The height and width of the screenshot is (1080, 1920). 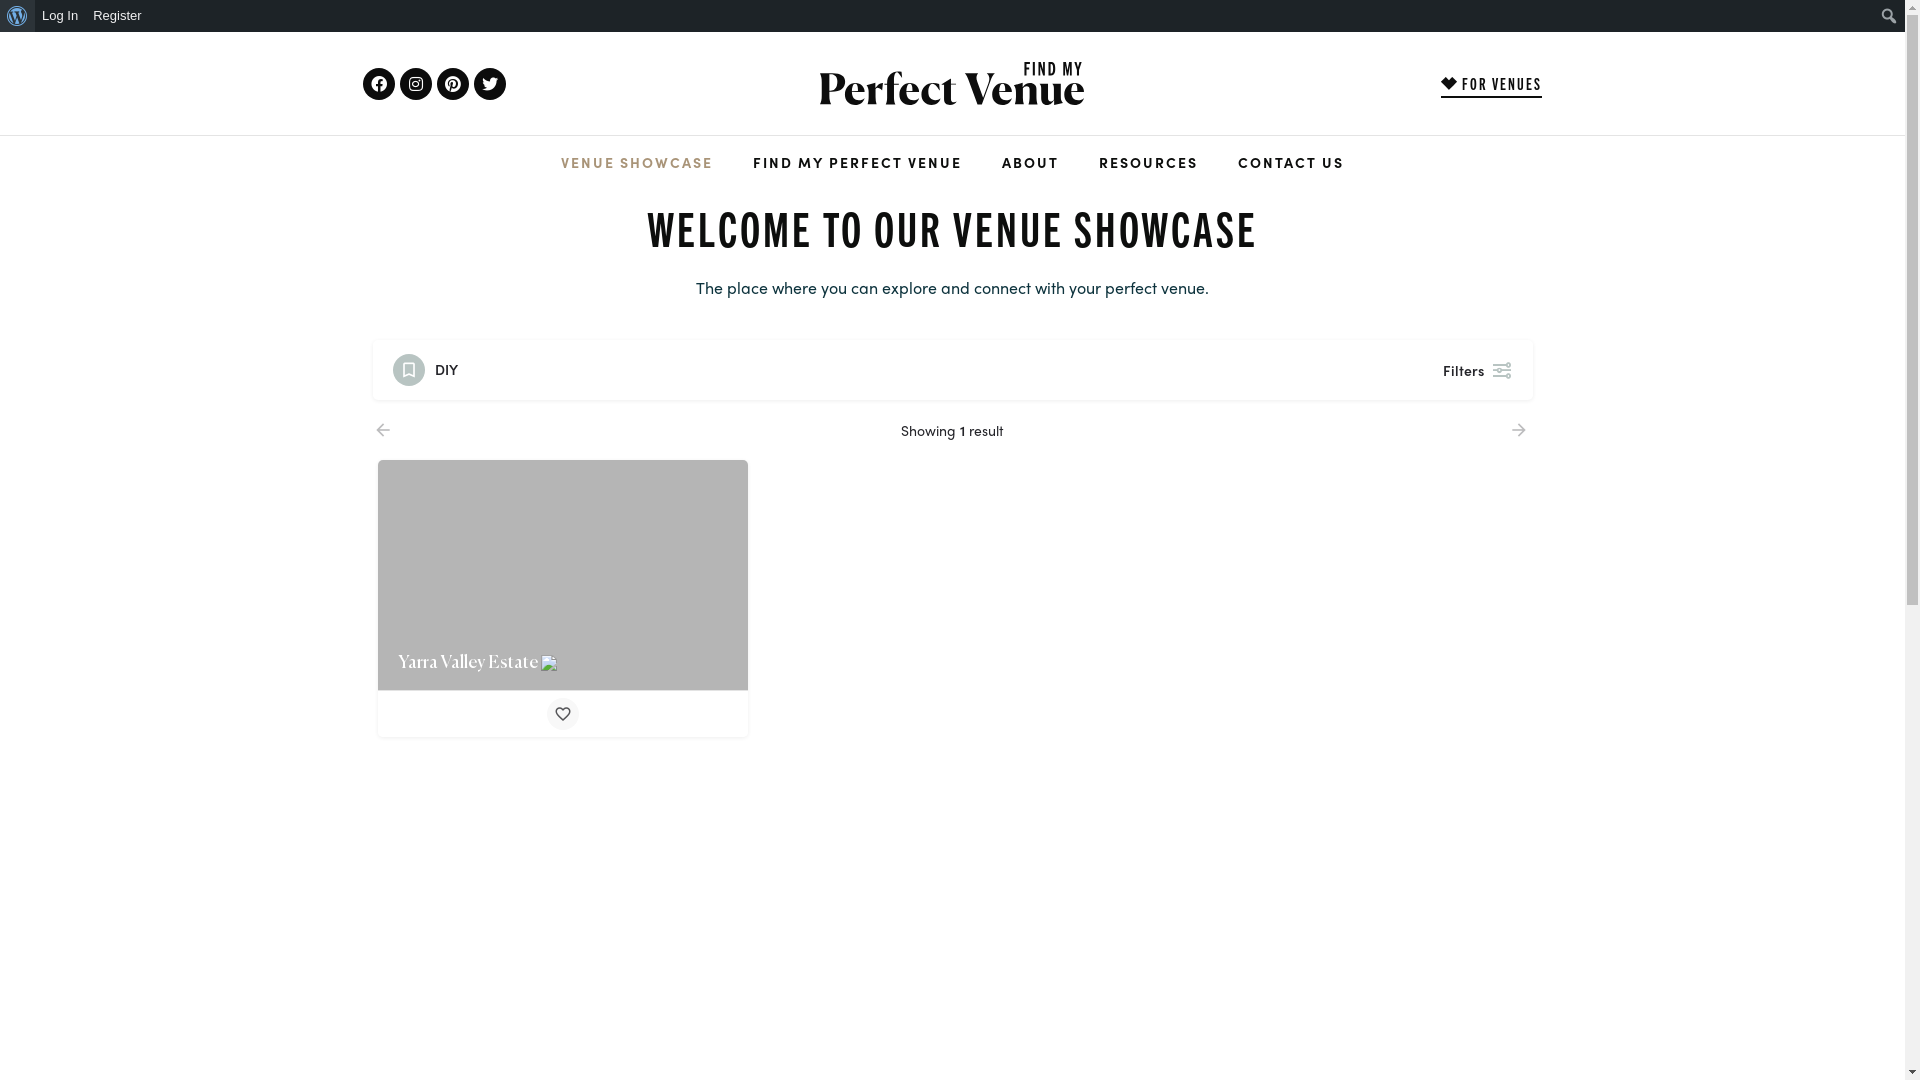 What do you see at coordinates (1492, 84) in the screenshot?
I see `FOR VENUES` at bounding box center [1492, 84].